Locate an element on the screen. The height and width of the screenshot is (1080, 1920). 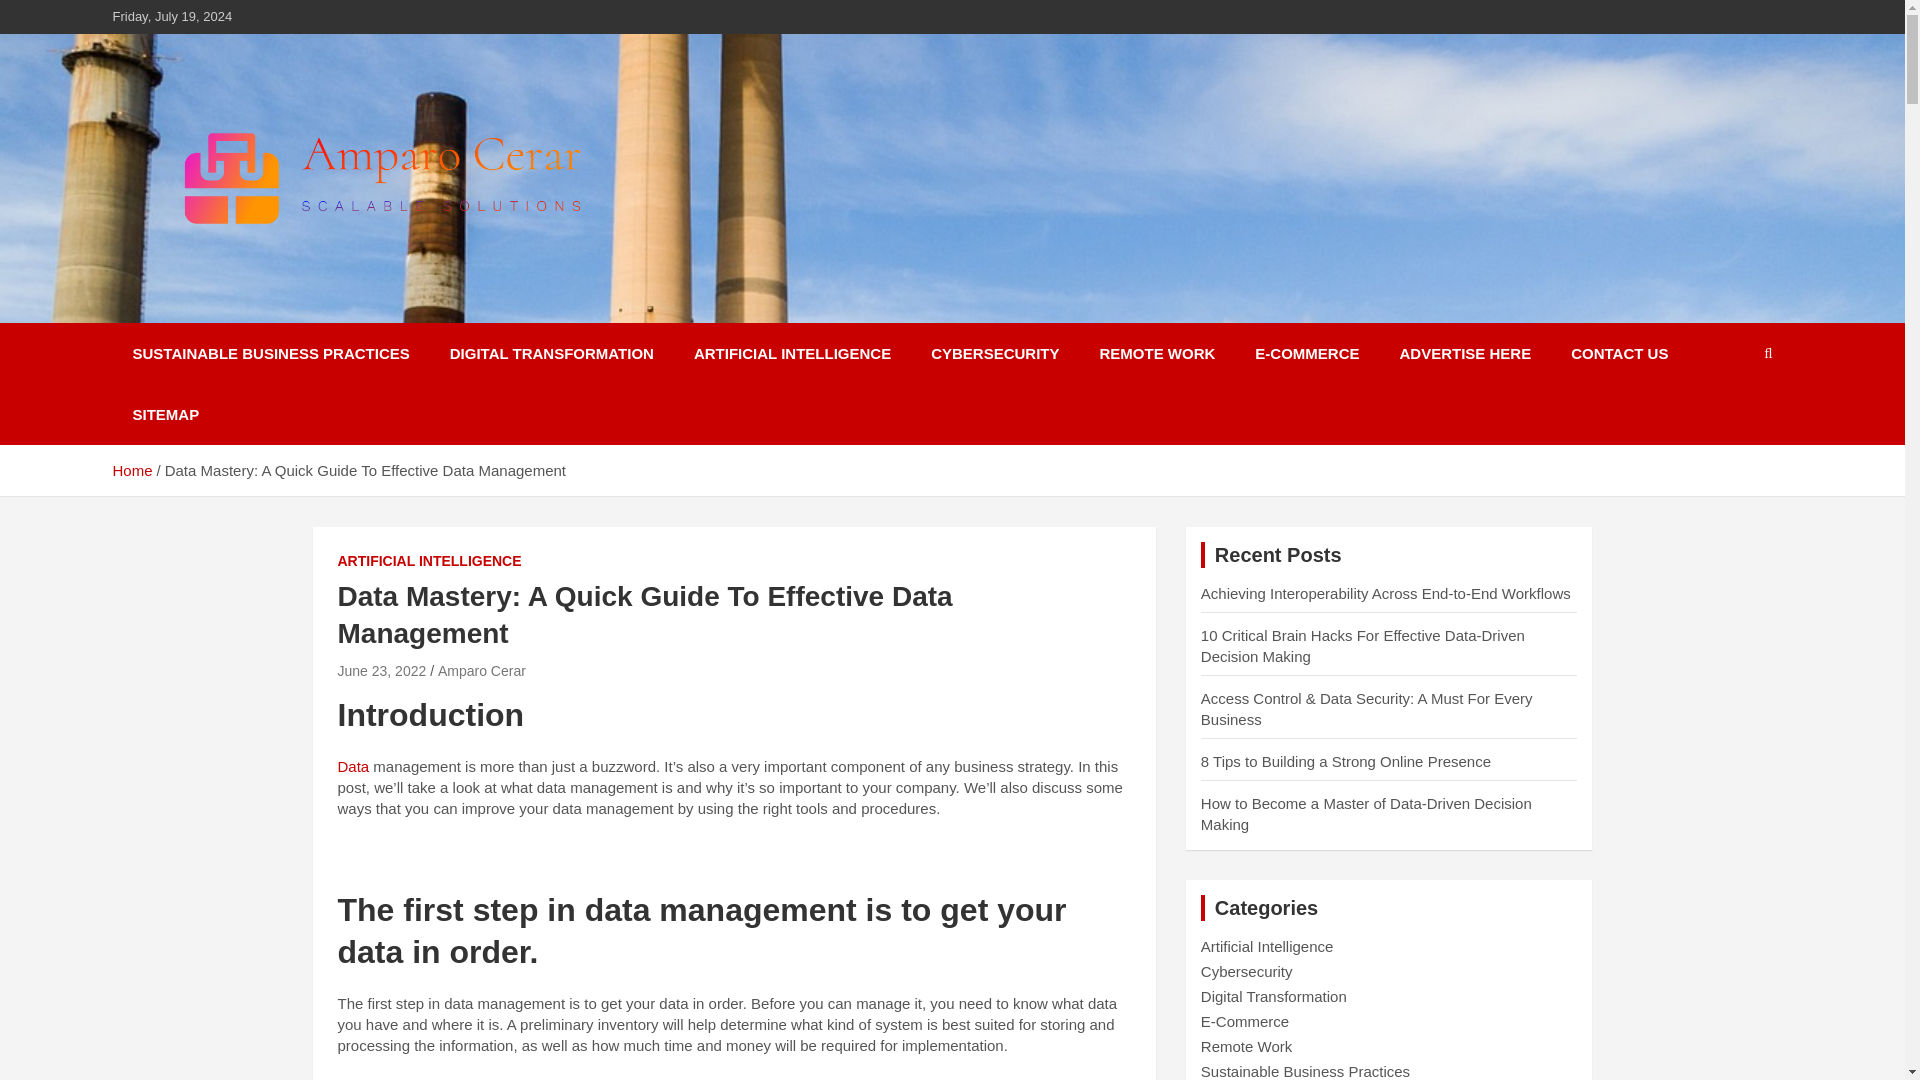
8 Tips to Building a Strong Online Presence is located at coordinates (1346, 761).